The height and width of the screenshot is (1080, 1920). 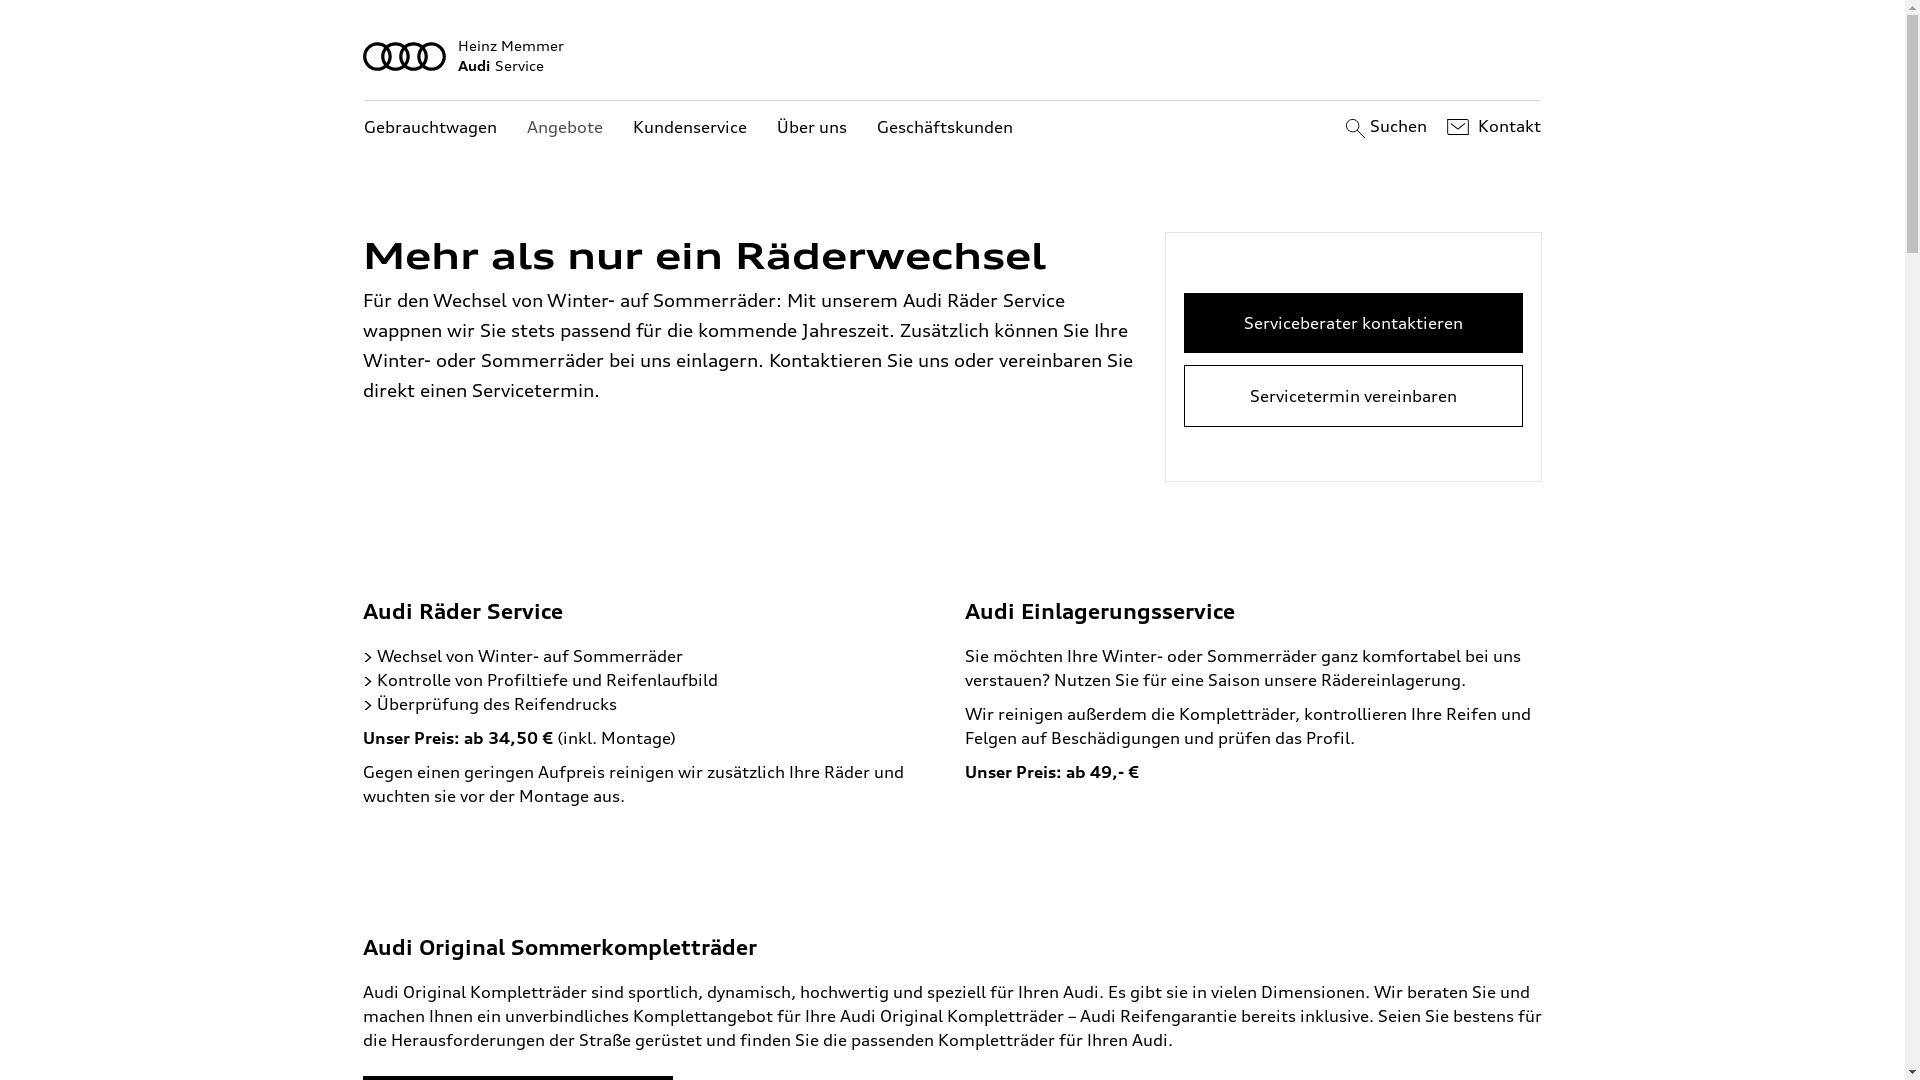 I want to click on Servicetermin vereinbaren, so click(x=1354, y=396).